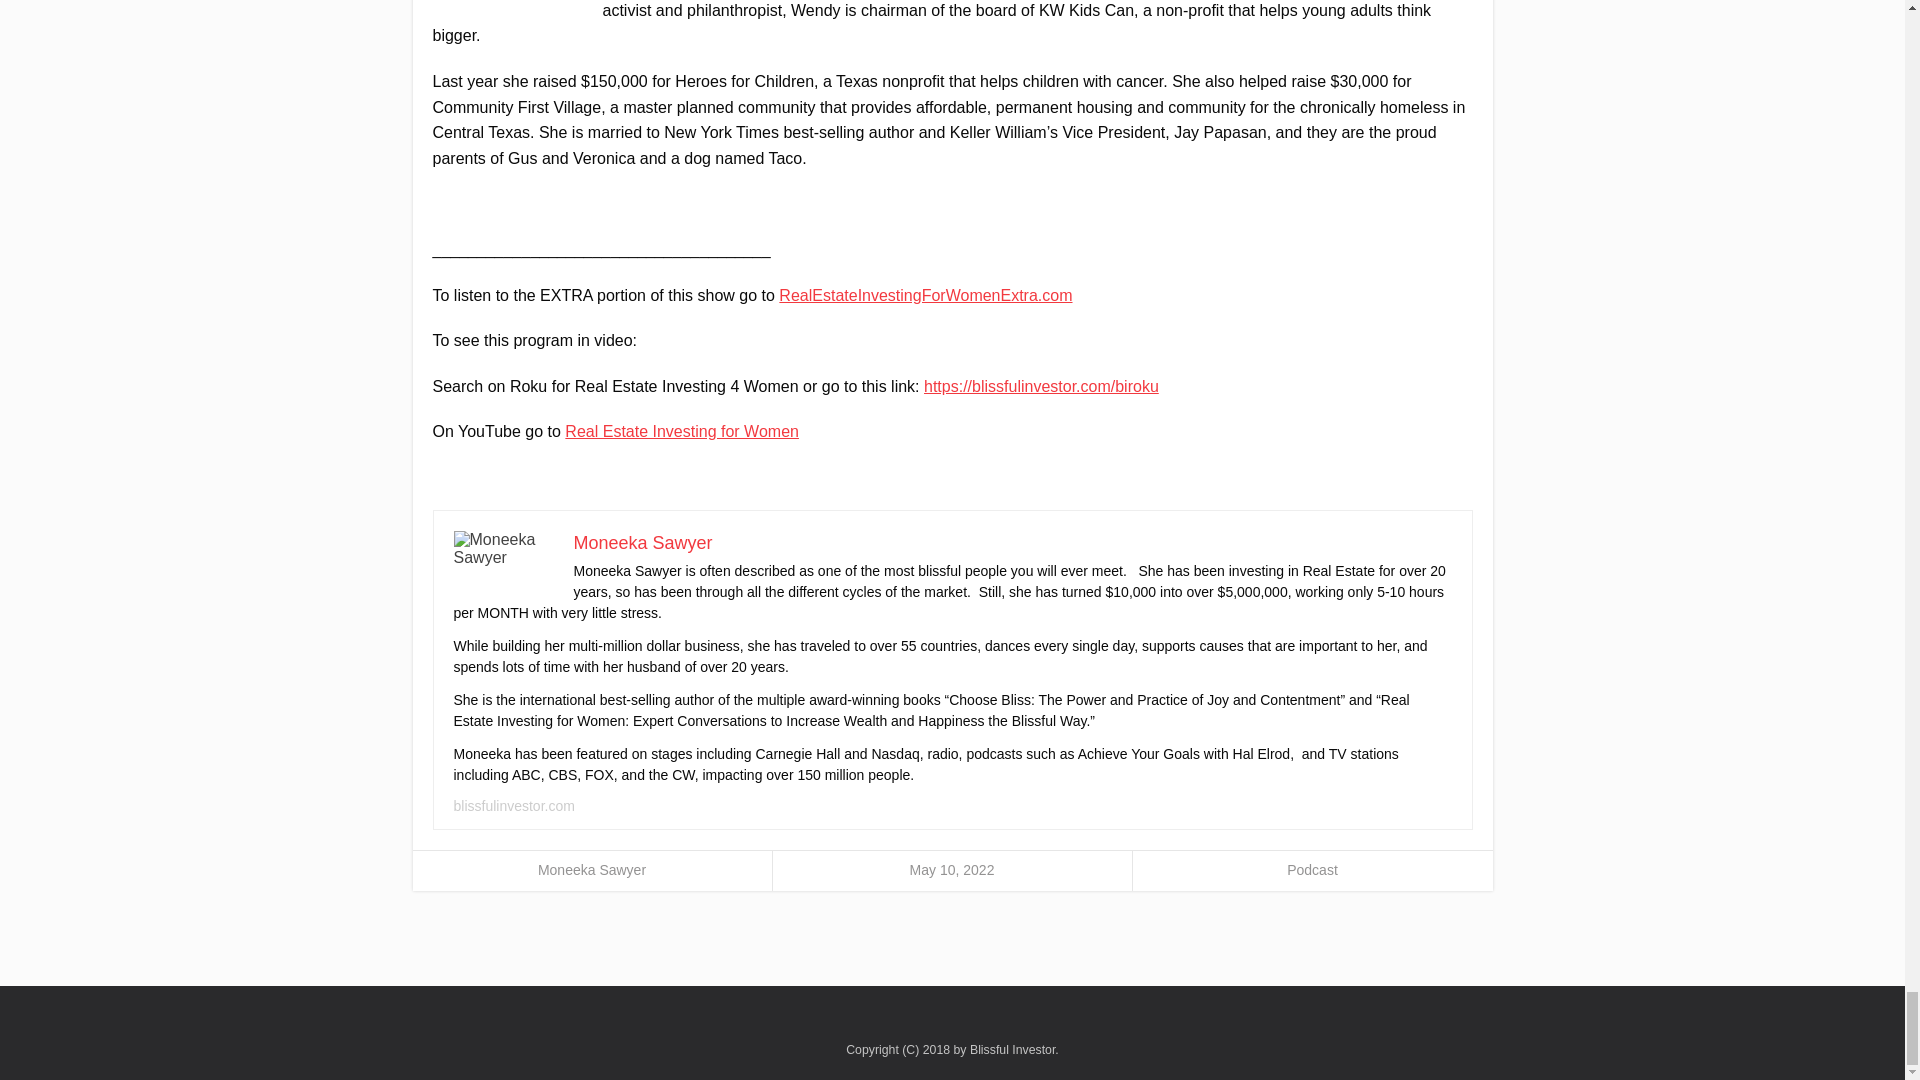 This screenshot has height=1080, width=1920. I want to click on blissfulinvestor.com, so click(514, 806).